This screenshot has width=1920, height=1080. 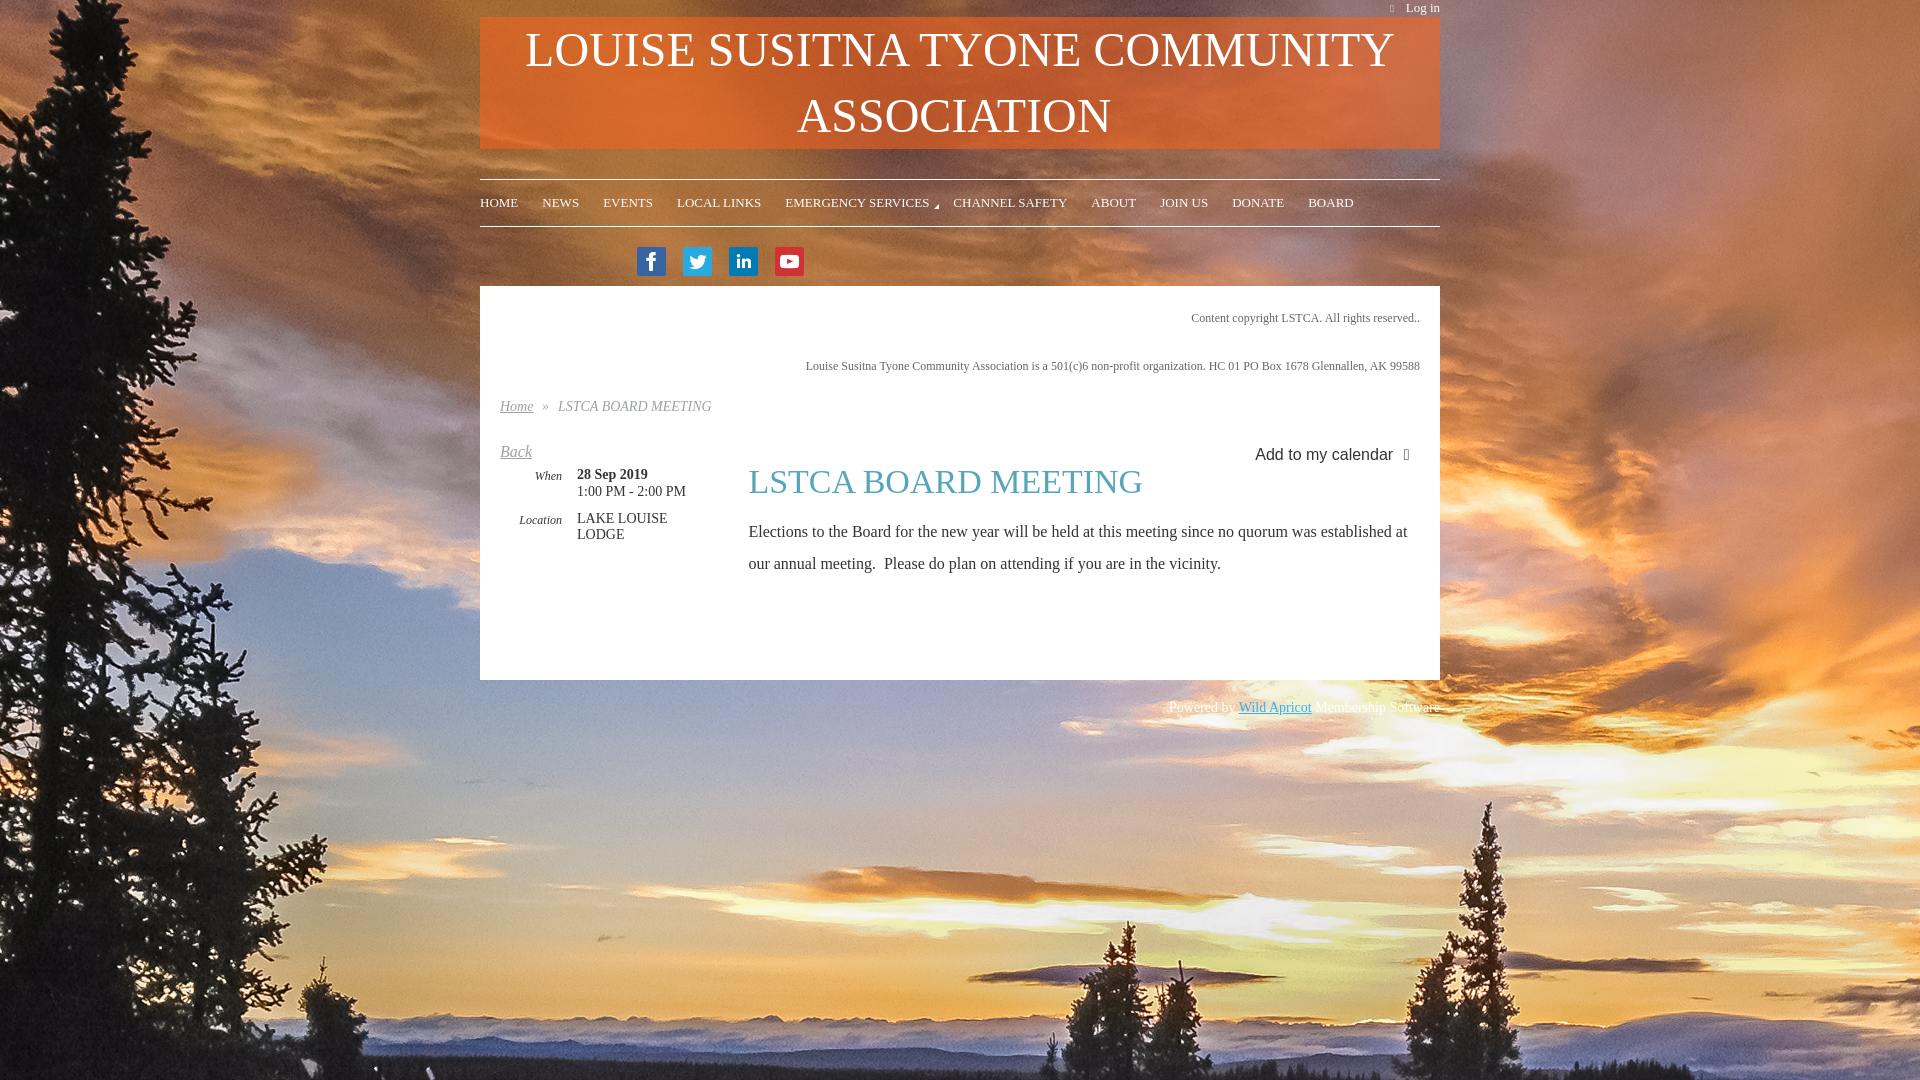 I want to click on CHANNEL SAFETY, so click(x=1021, y=200).